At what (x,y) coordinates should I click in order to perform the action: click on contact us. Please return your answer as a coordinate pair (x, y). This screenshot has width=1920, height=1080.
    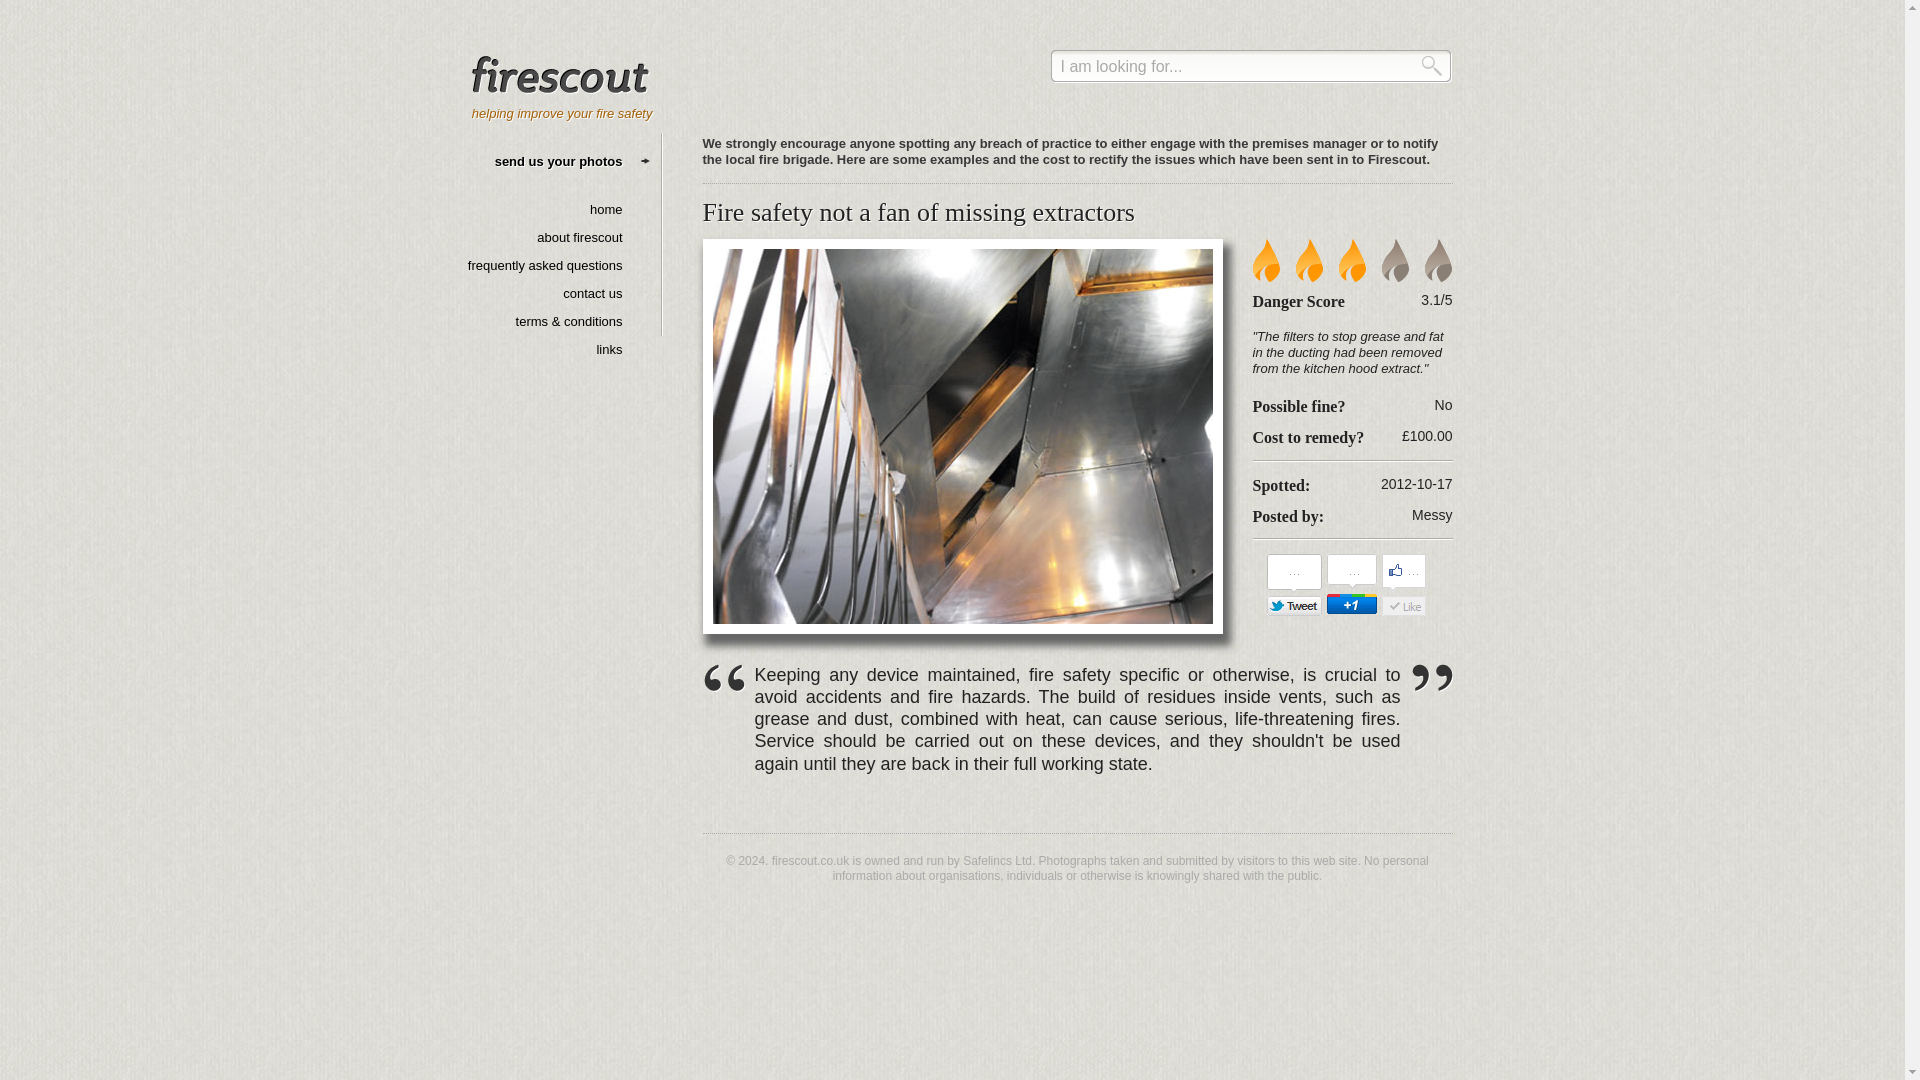
    Looking at the image, I should click on (592, 294).